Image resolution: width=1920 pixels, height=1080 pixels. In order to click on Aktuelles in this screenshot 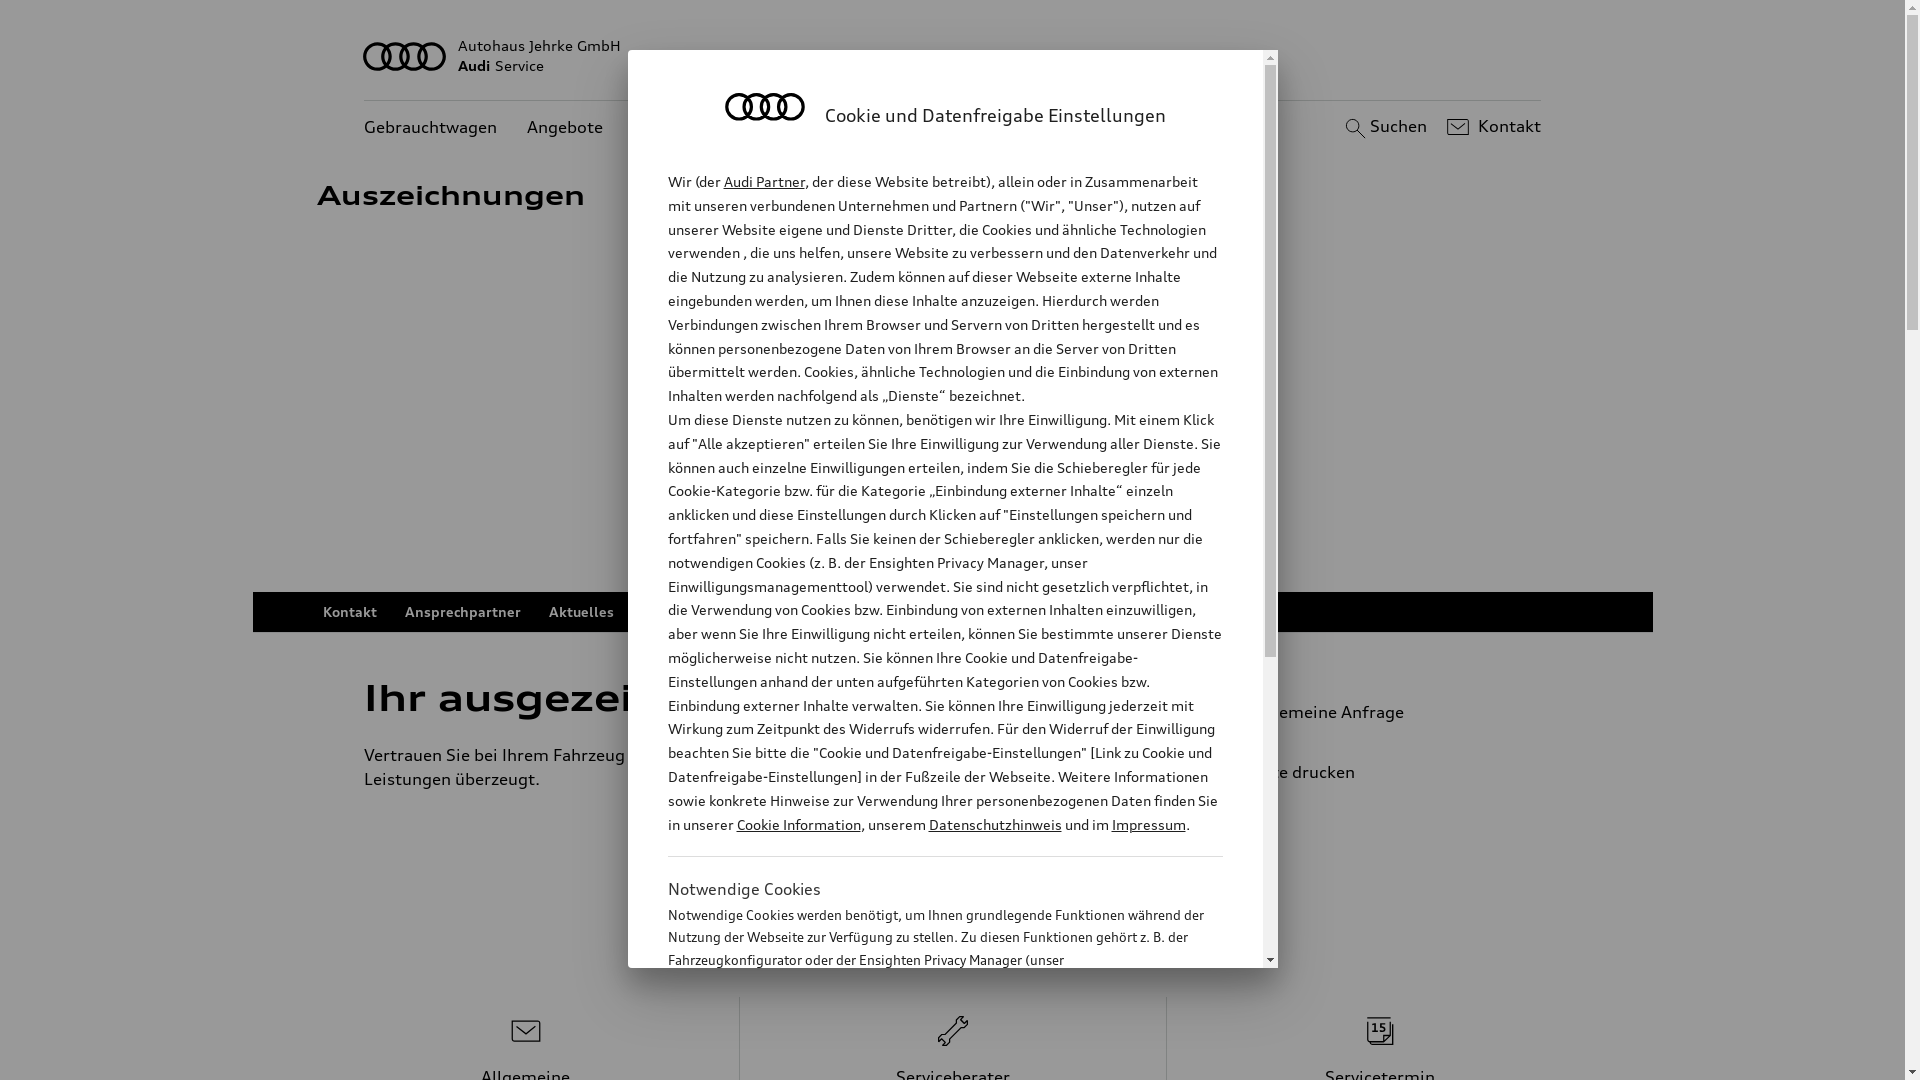, I will do `click(580, 612)`.